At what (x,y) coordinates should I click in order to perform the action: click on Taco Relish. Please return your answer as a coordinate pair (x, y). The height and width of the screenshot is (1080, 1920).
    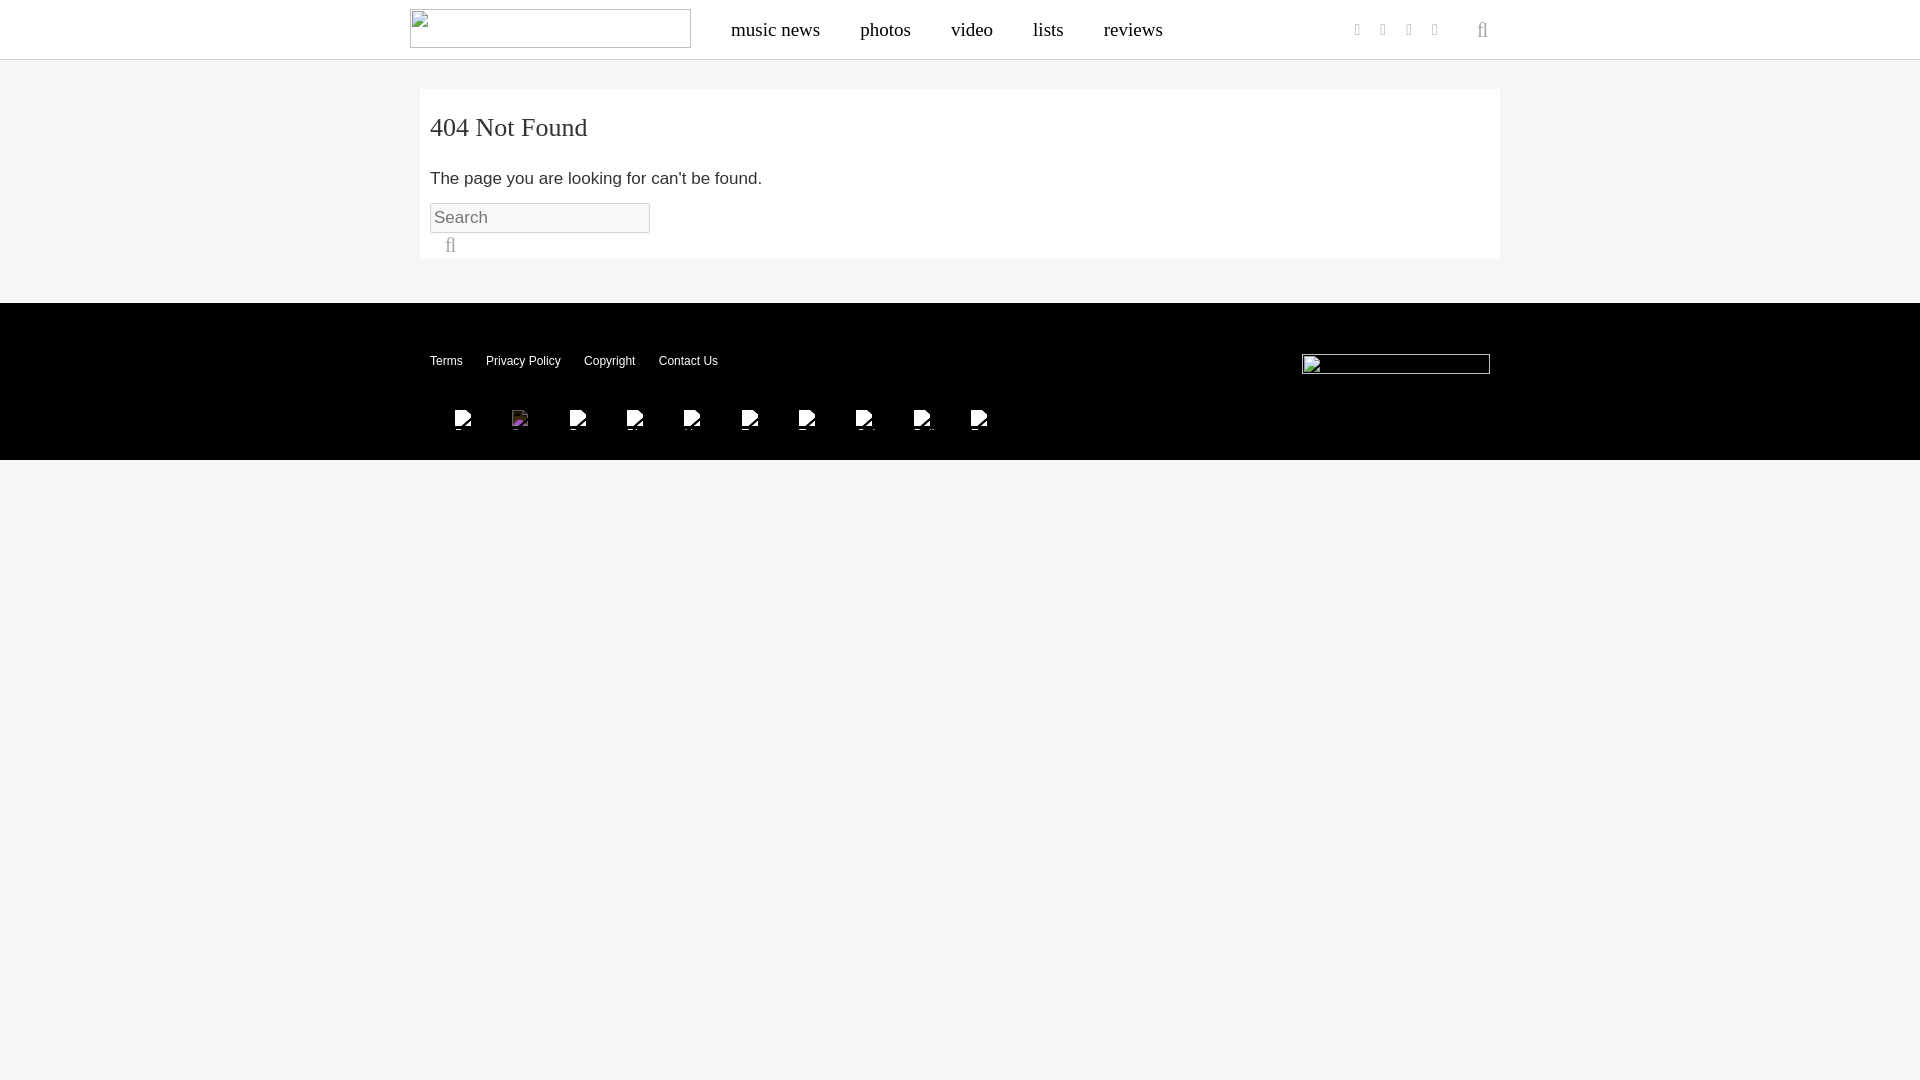
    Looking at the image, I should click on (808, 419).